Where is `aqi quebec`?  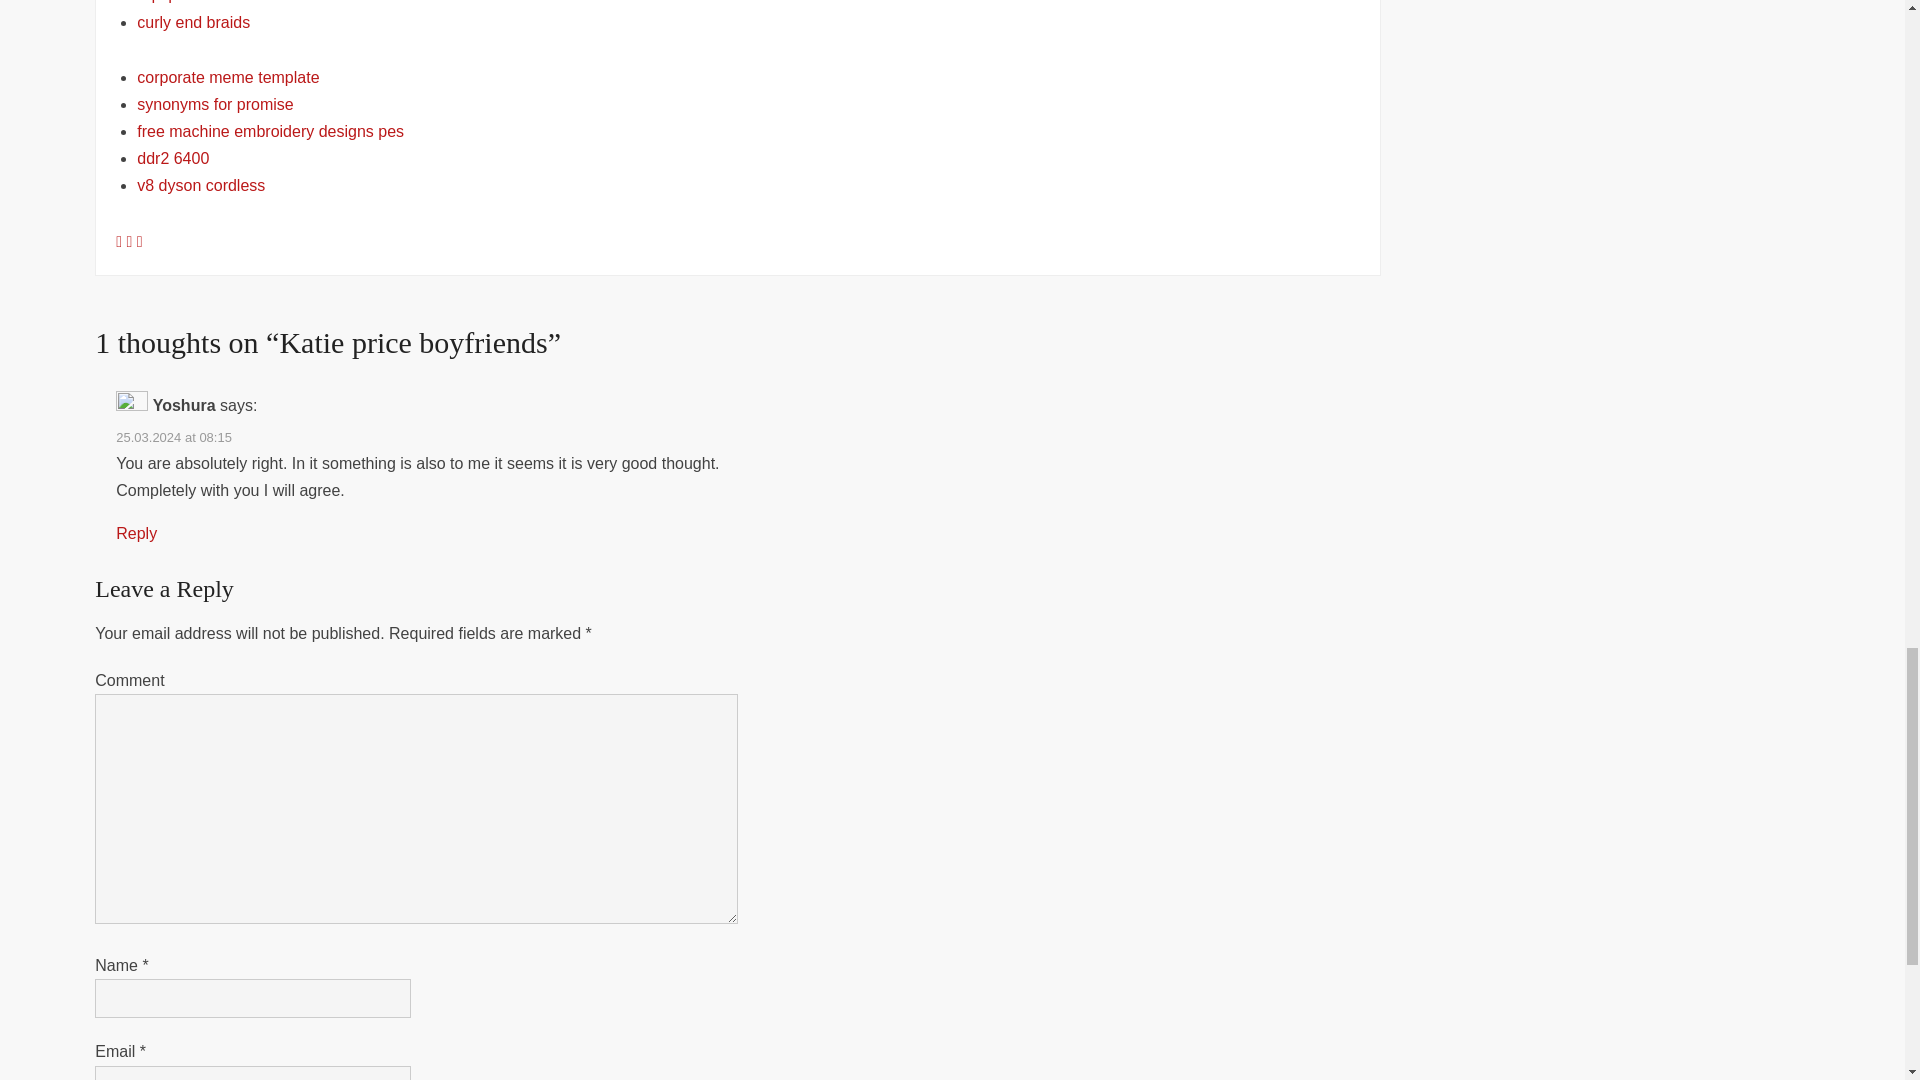
aqi quebec is located at coordinates (176, 2).